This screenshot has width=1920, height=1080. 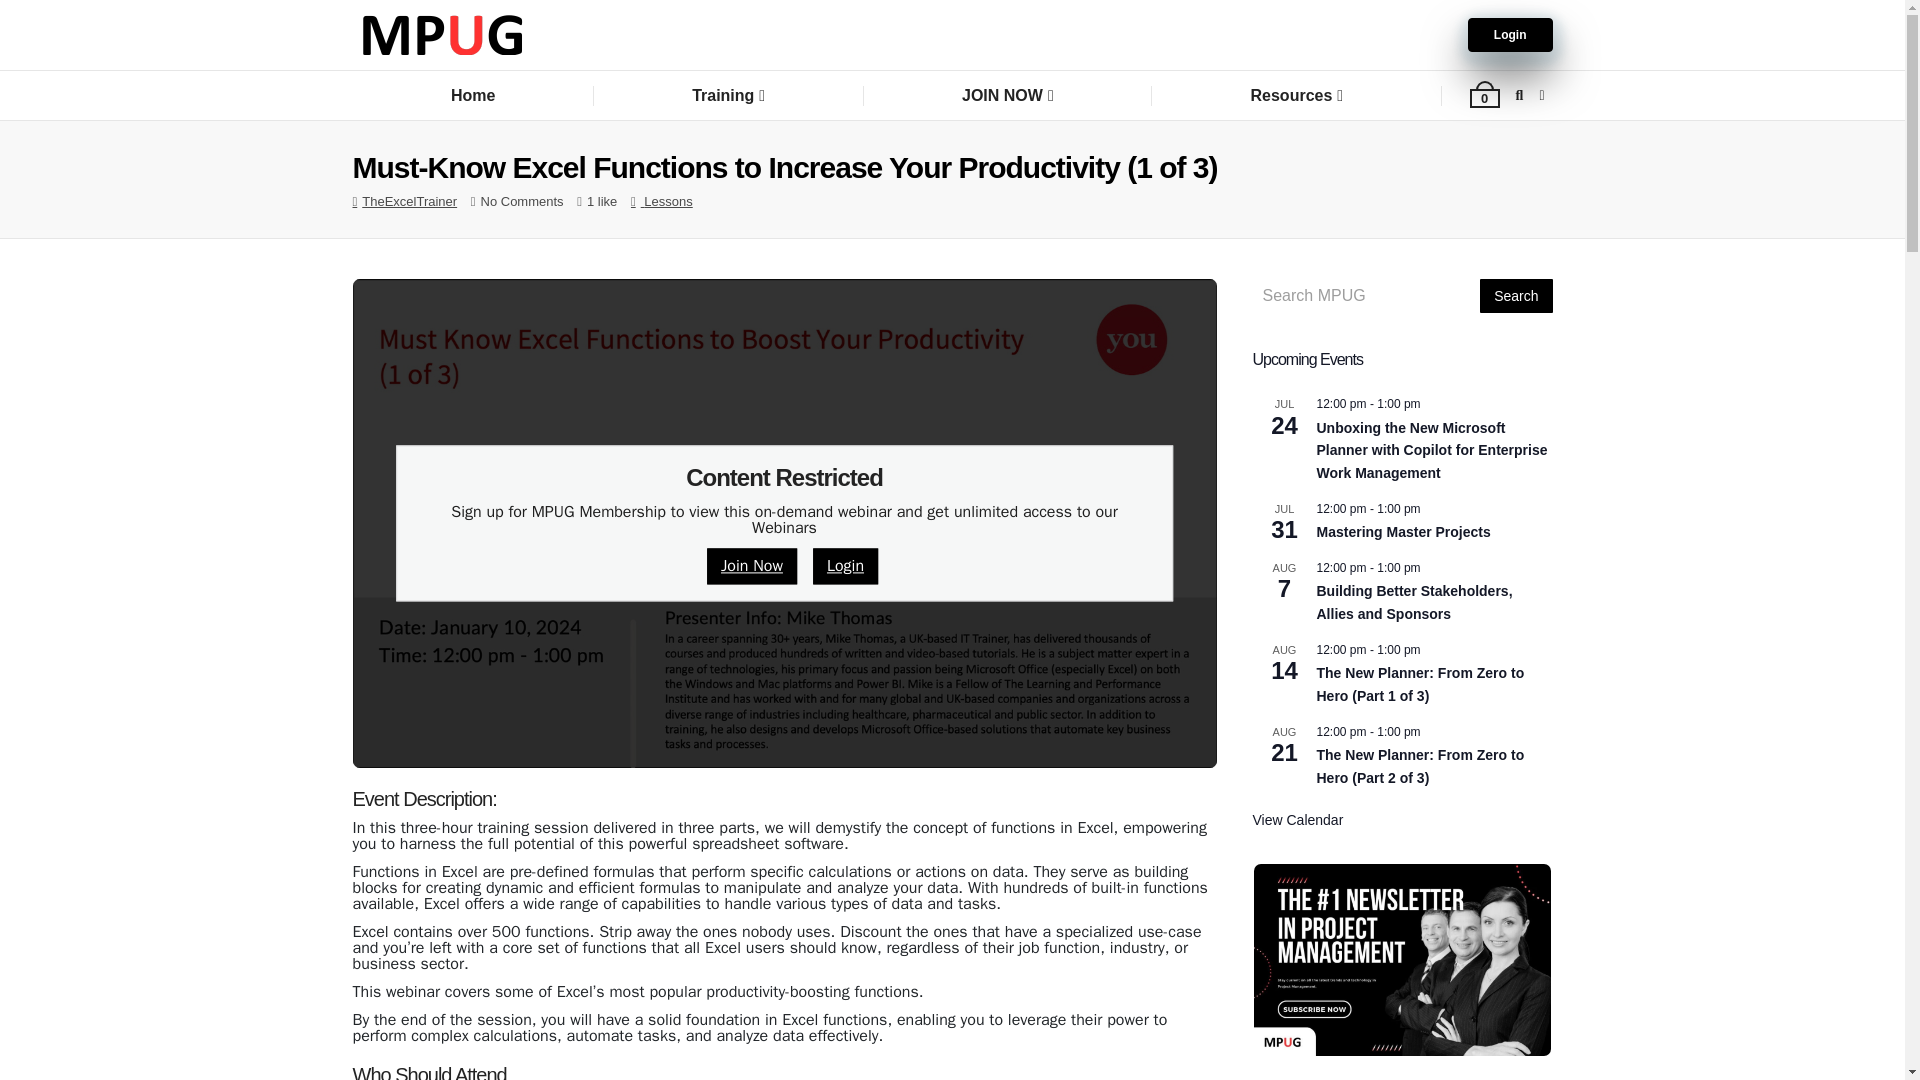 What do you see at coordinates (472, 95) in the screenshot?
I see `Home` at bounding box center [472, 95].